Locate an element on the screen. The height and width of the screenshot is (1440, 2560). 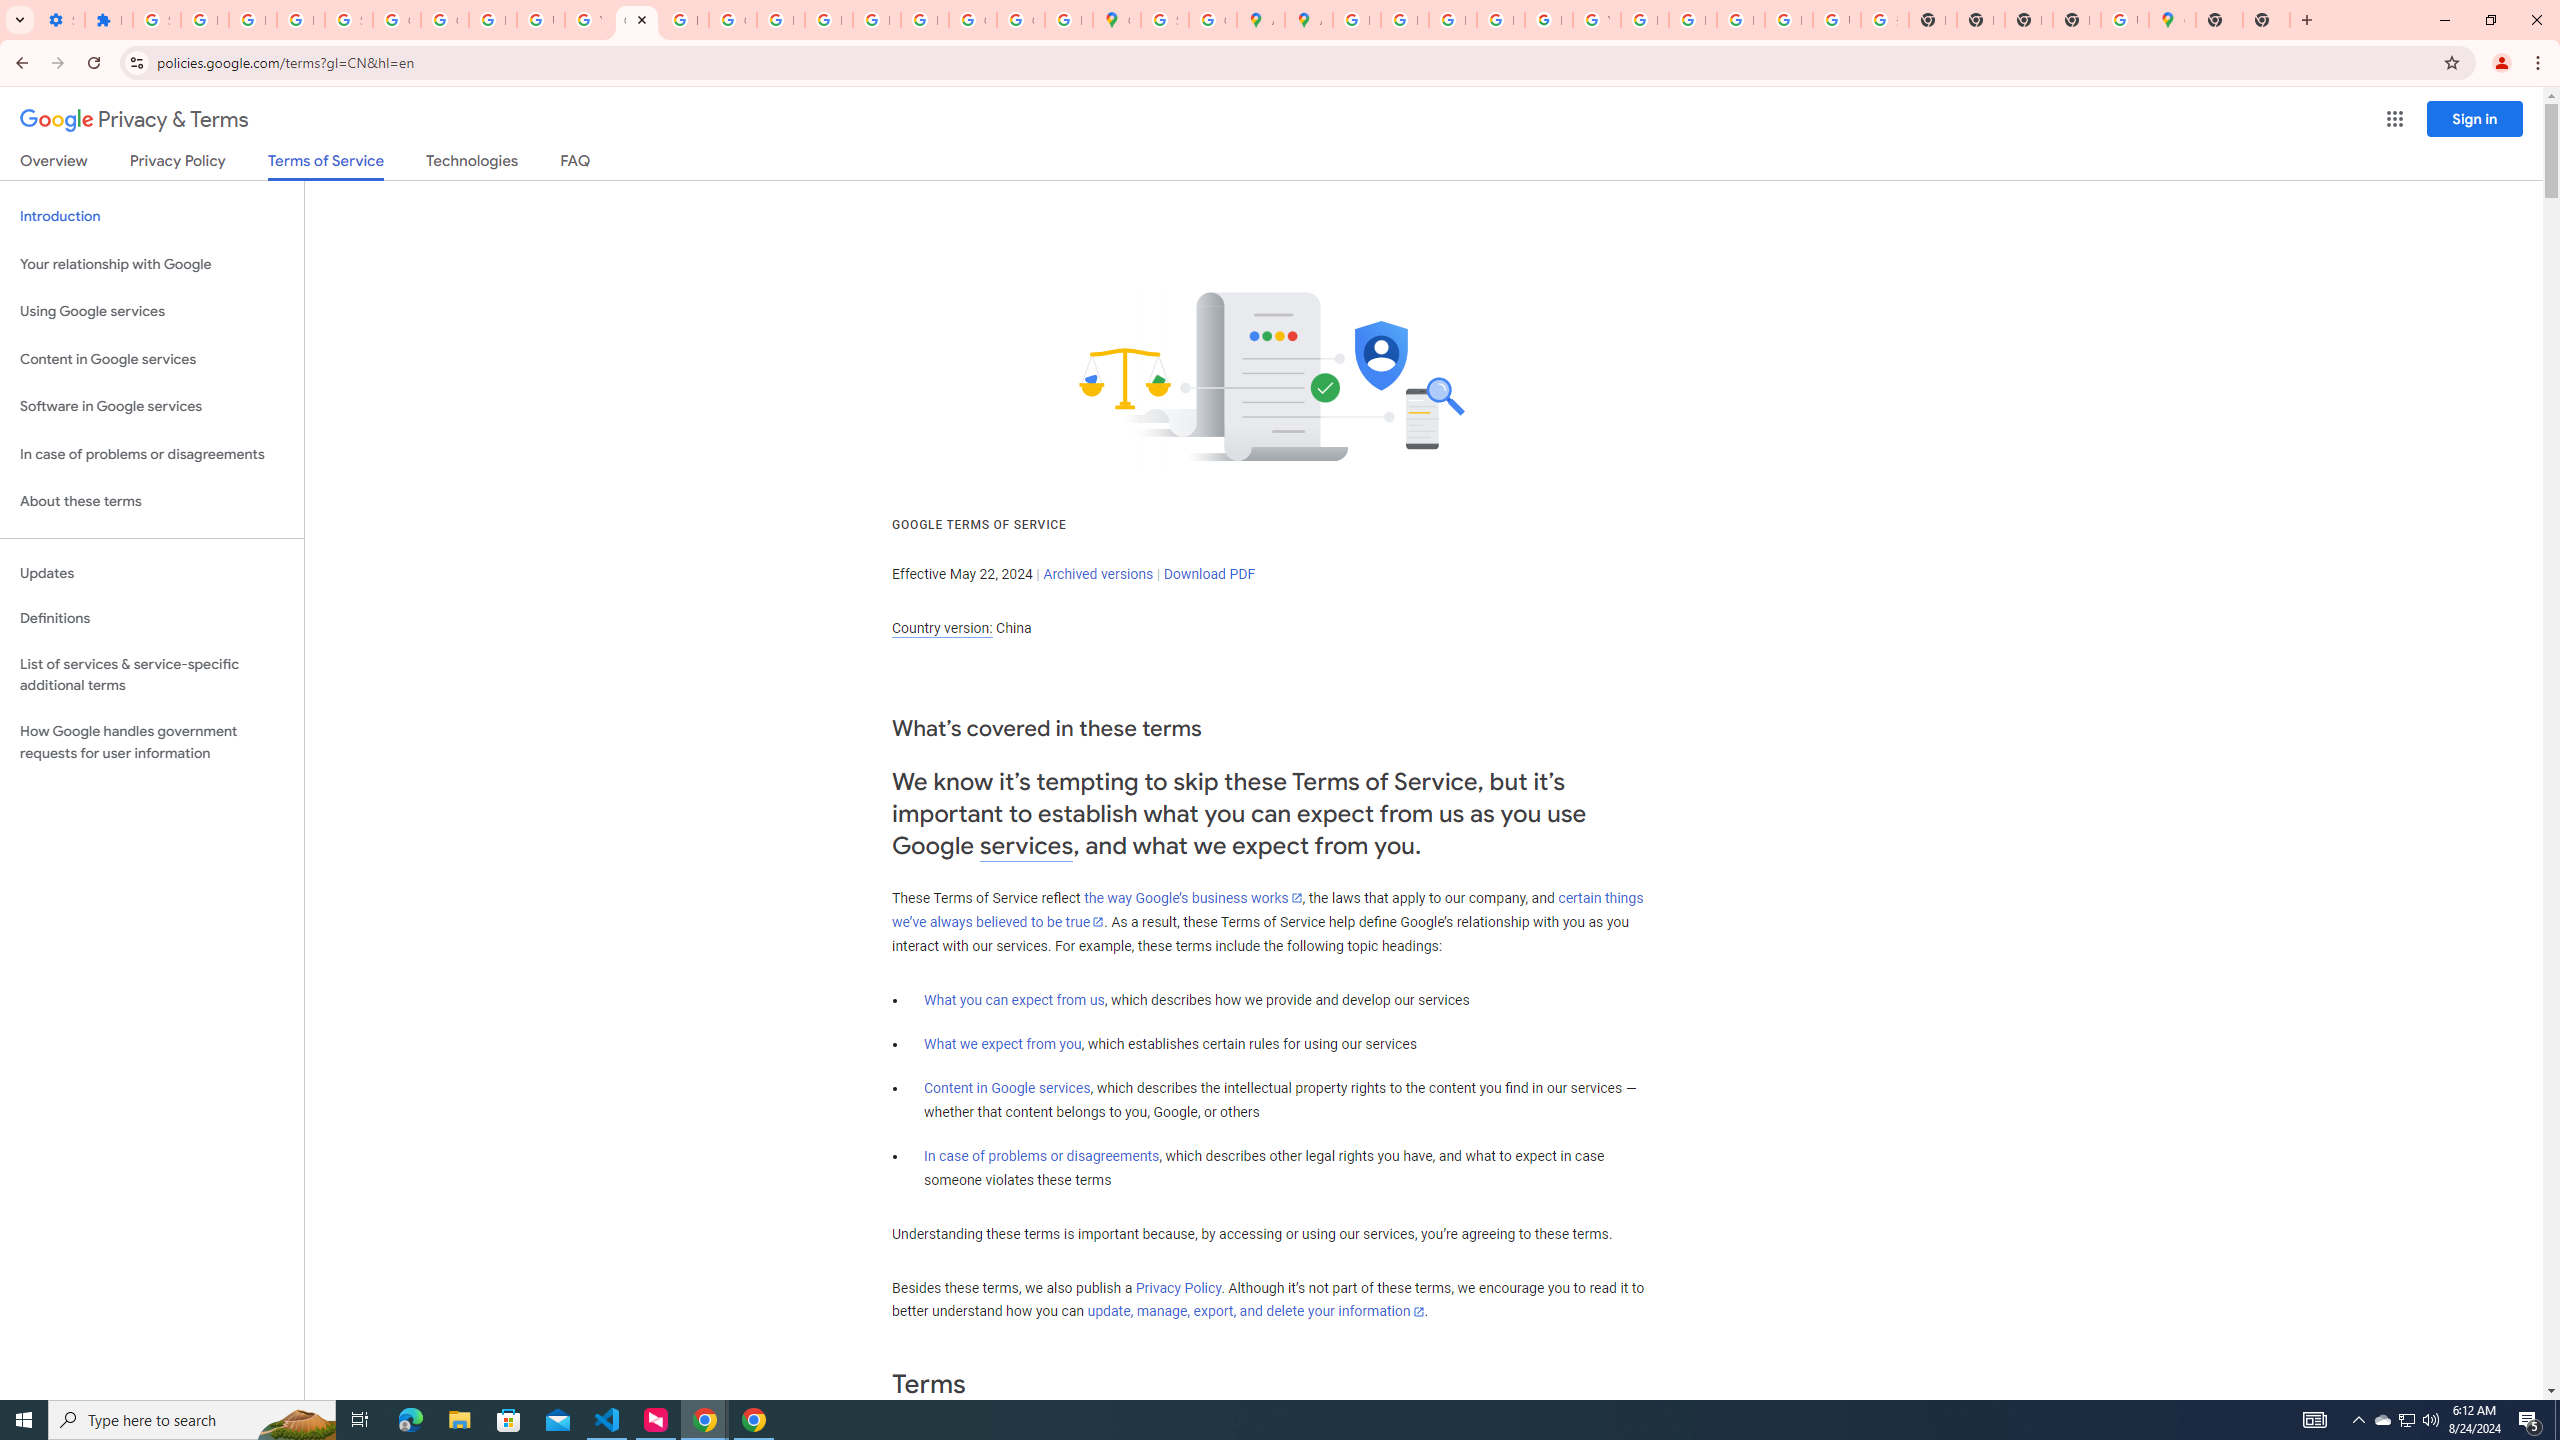
YouTube is located at coordinates (588, 20).